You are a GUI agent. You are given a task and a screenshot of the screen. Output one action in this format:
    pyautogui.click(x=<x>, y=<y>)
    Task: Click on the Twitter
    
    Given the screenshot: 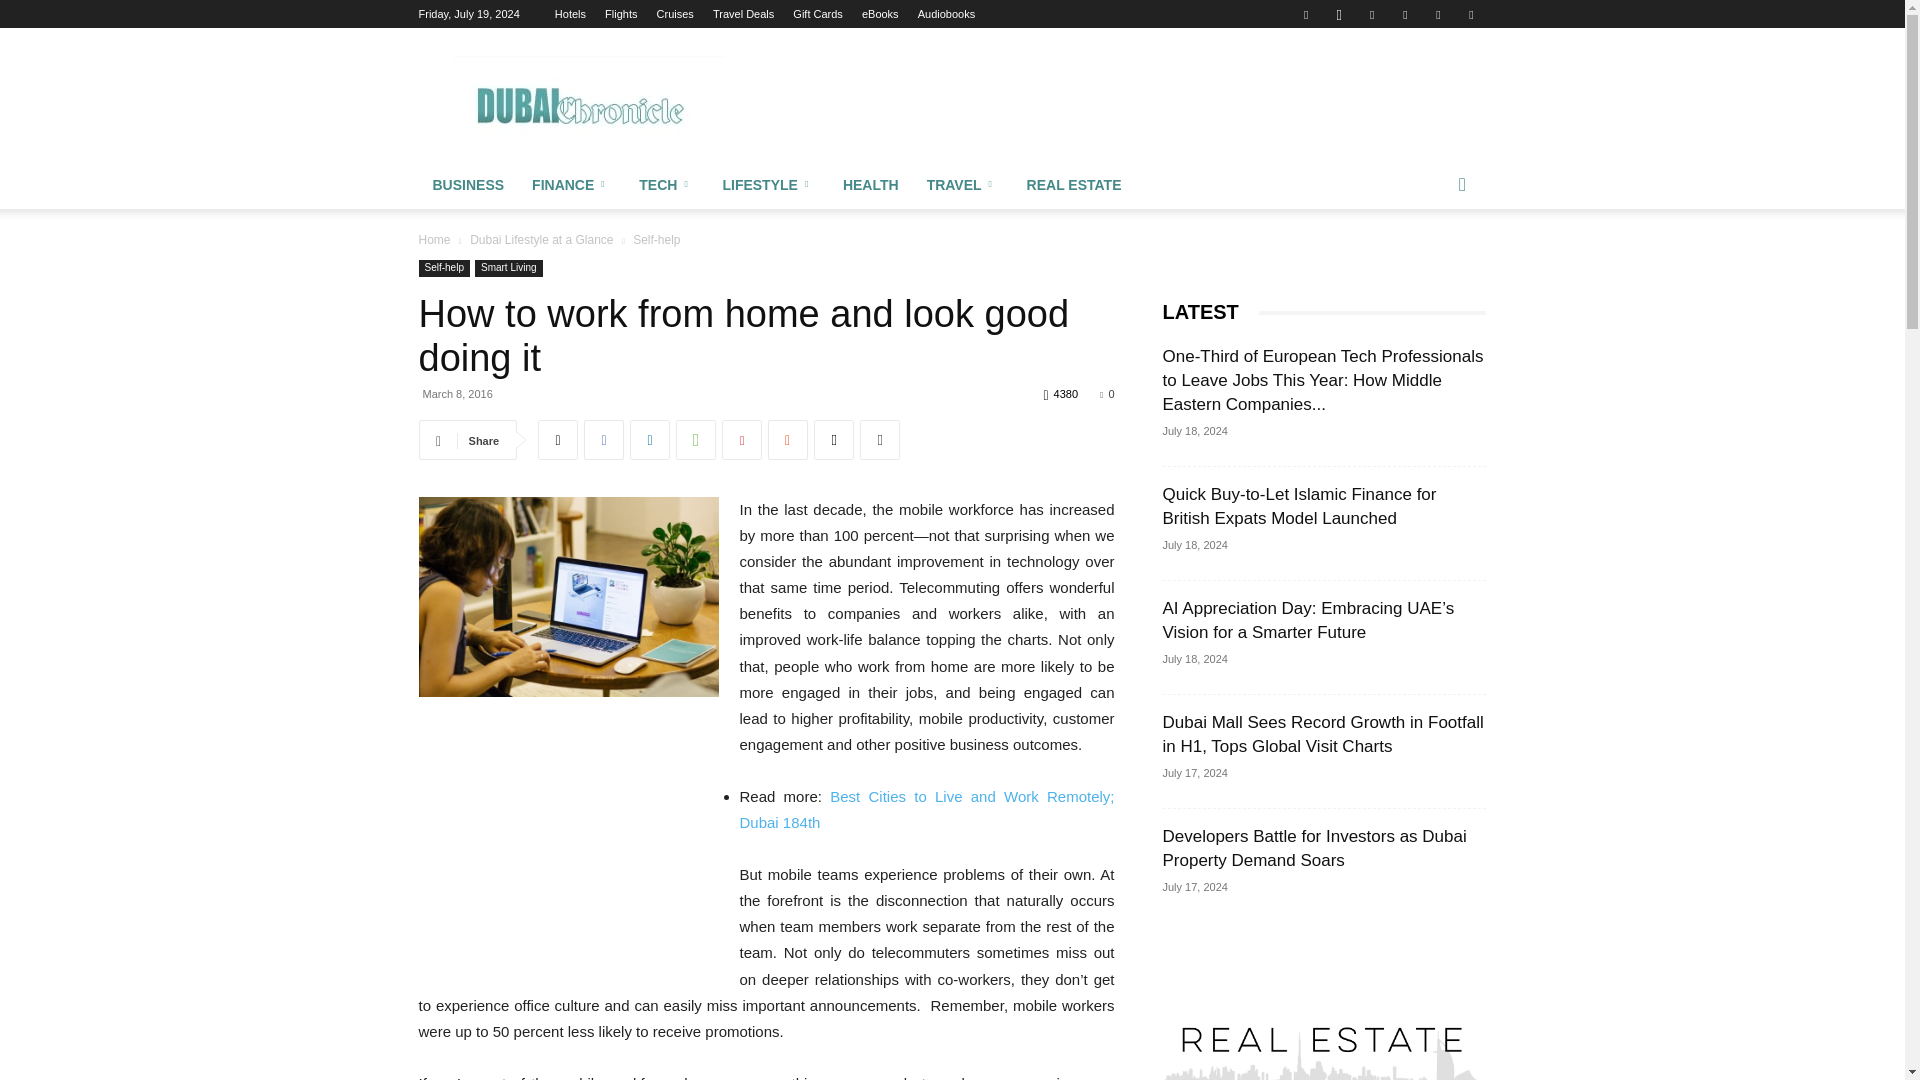 What is the action you would take?
    pyautogui.click(x=1438, y=14)
    